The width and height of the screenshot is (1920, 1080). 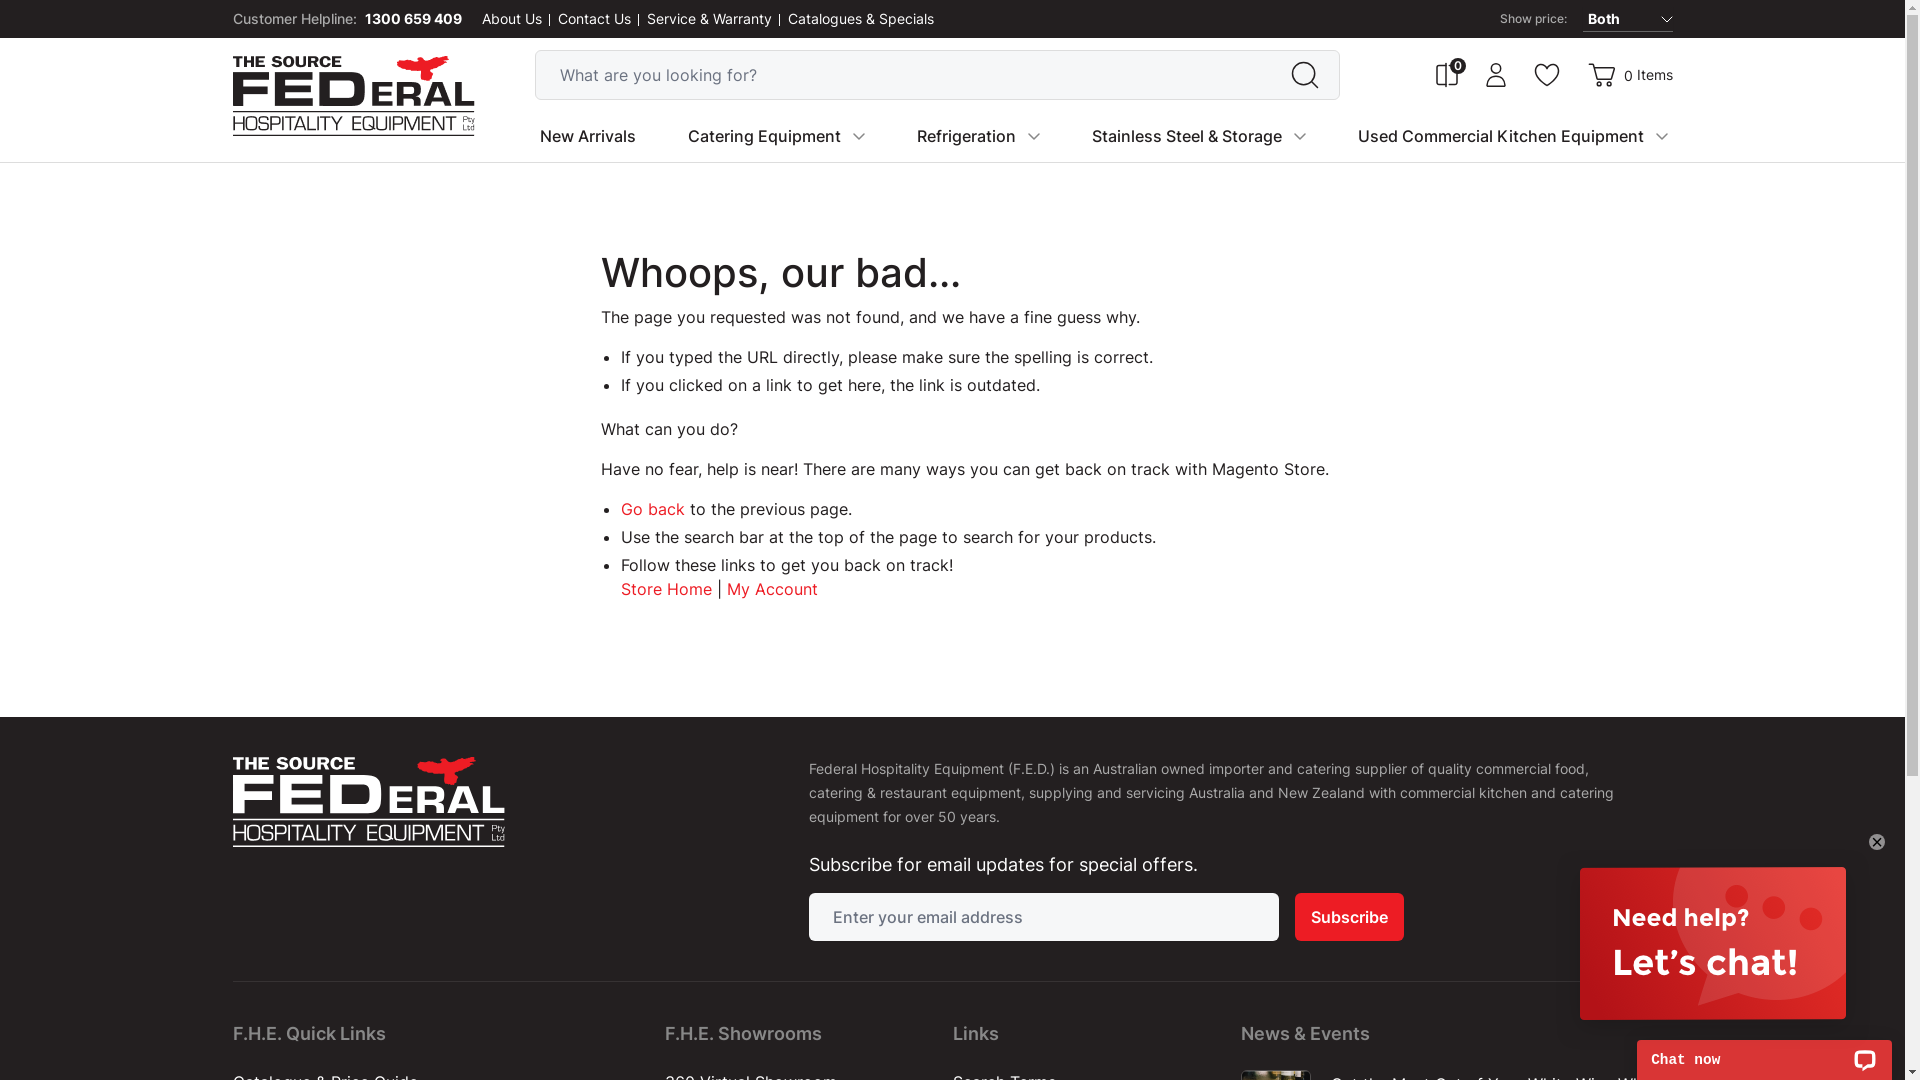 What do you see at coordinates (861, 19) in the screenshot?
I see `Catalogues & Specials` at bounding box center [861, 19].